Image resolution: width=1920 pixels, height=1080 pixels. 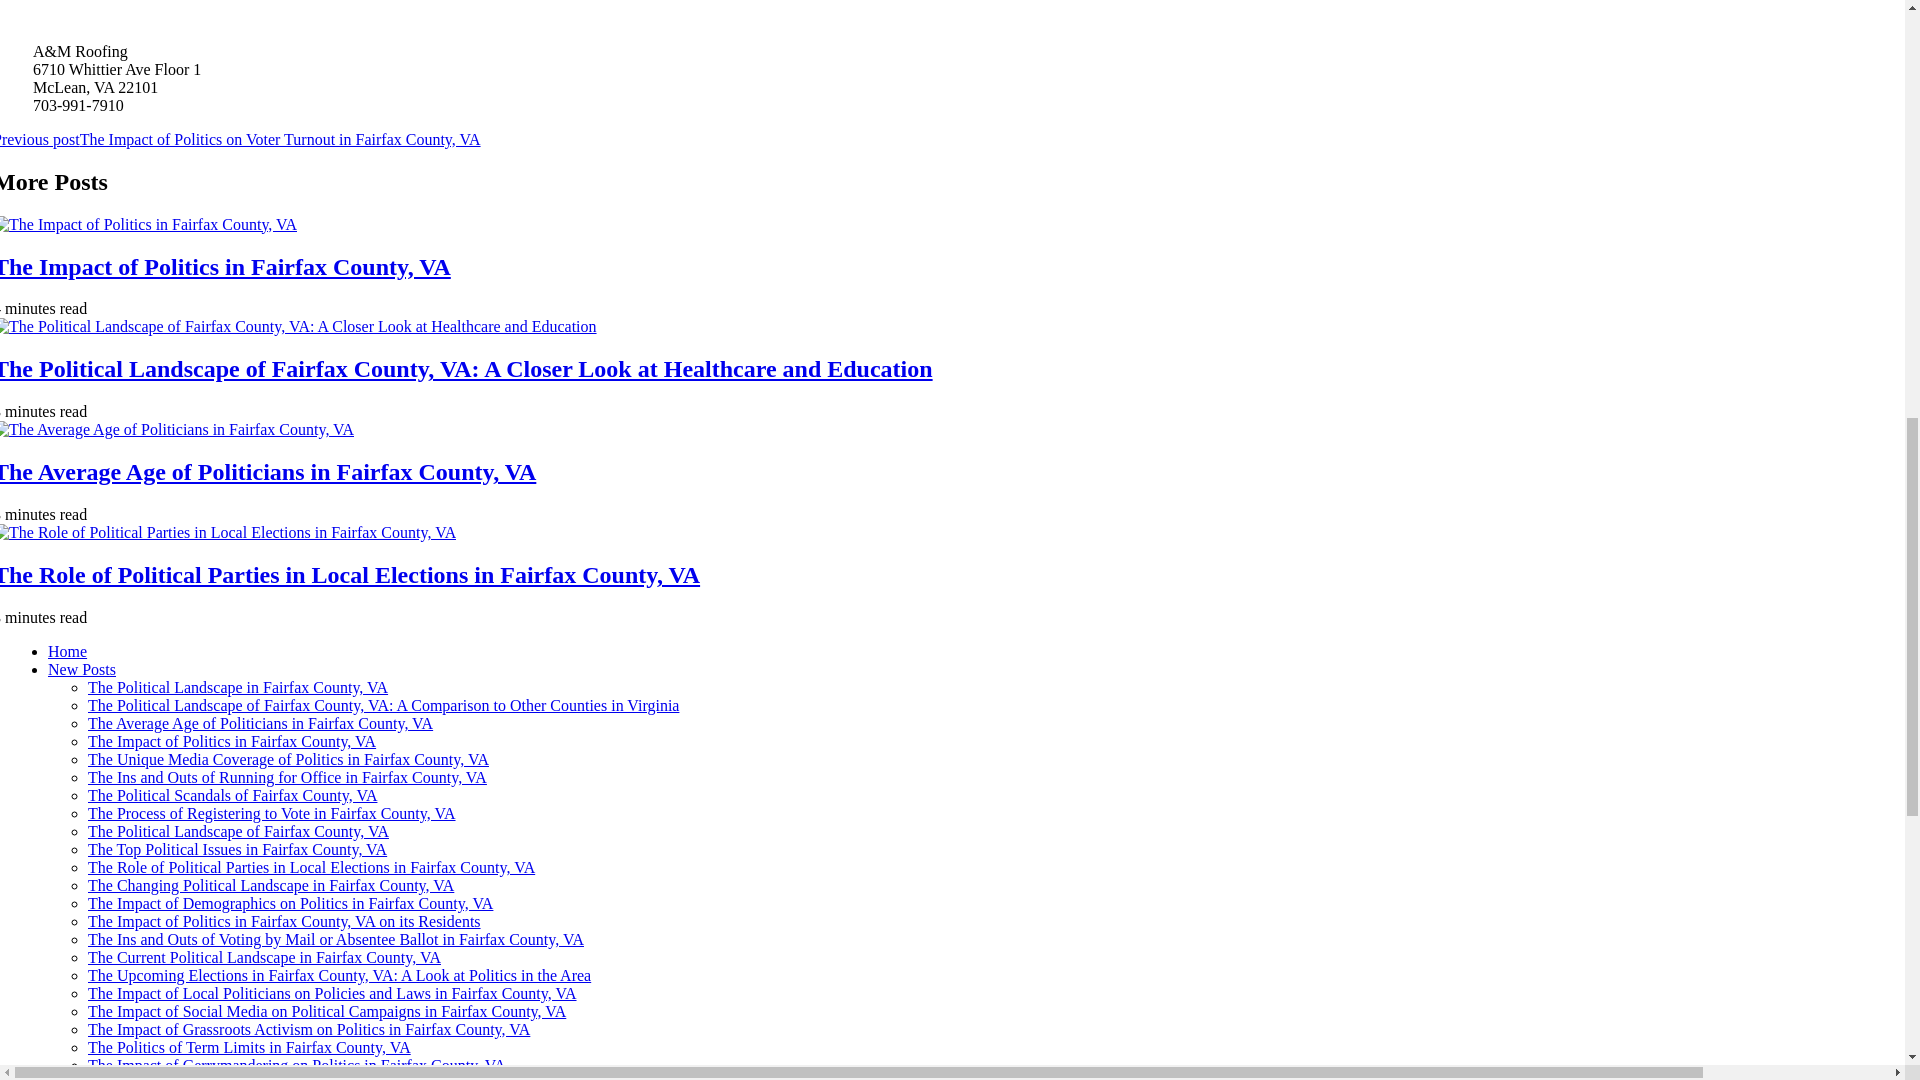 What do you see at coordinates (272, 812) in the screenshot?
I see `The Process of Registering to Vote in Fairfax County, VA` at bounding box center [272, 812].